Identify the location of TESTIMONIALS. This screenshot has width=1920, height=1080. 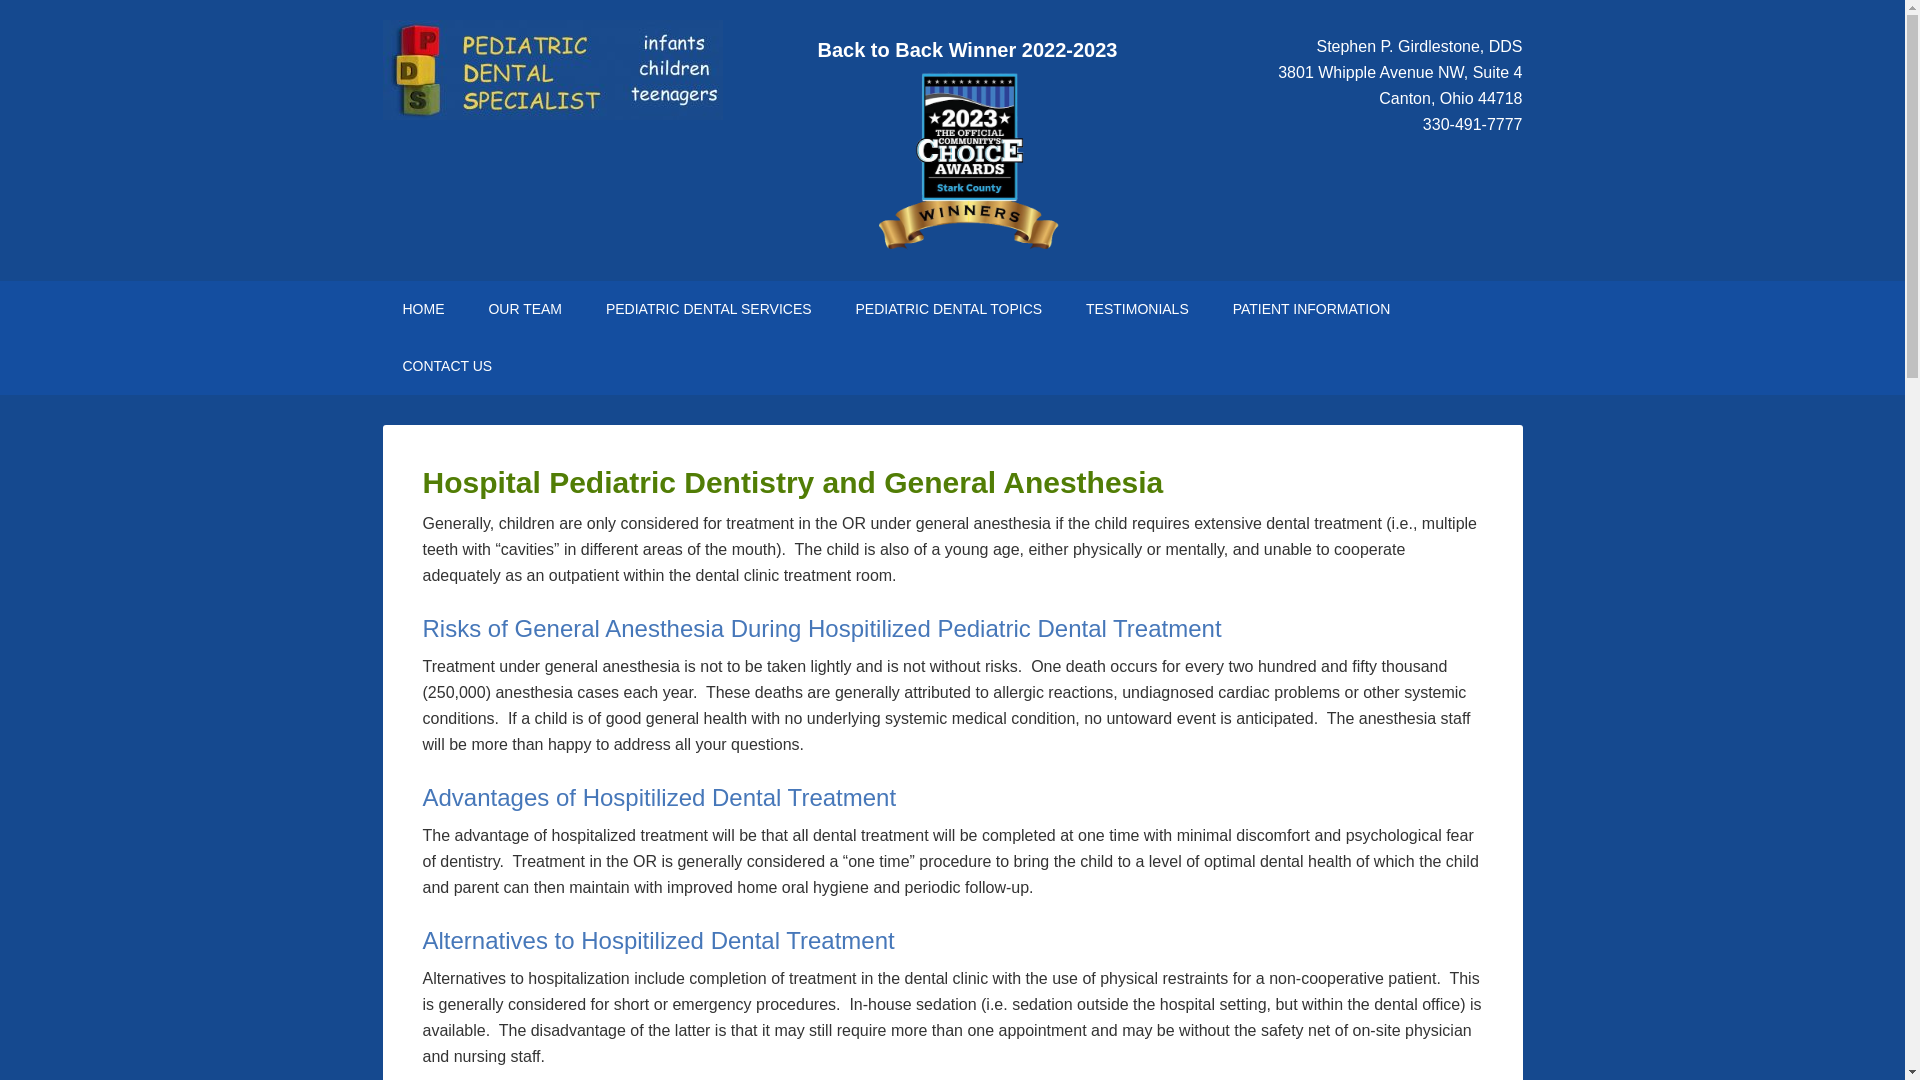
(1137, 309).